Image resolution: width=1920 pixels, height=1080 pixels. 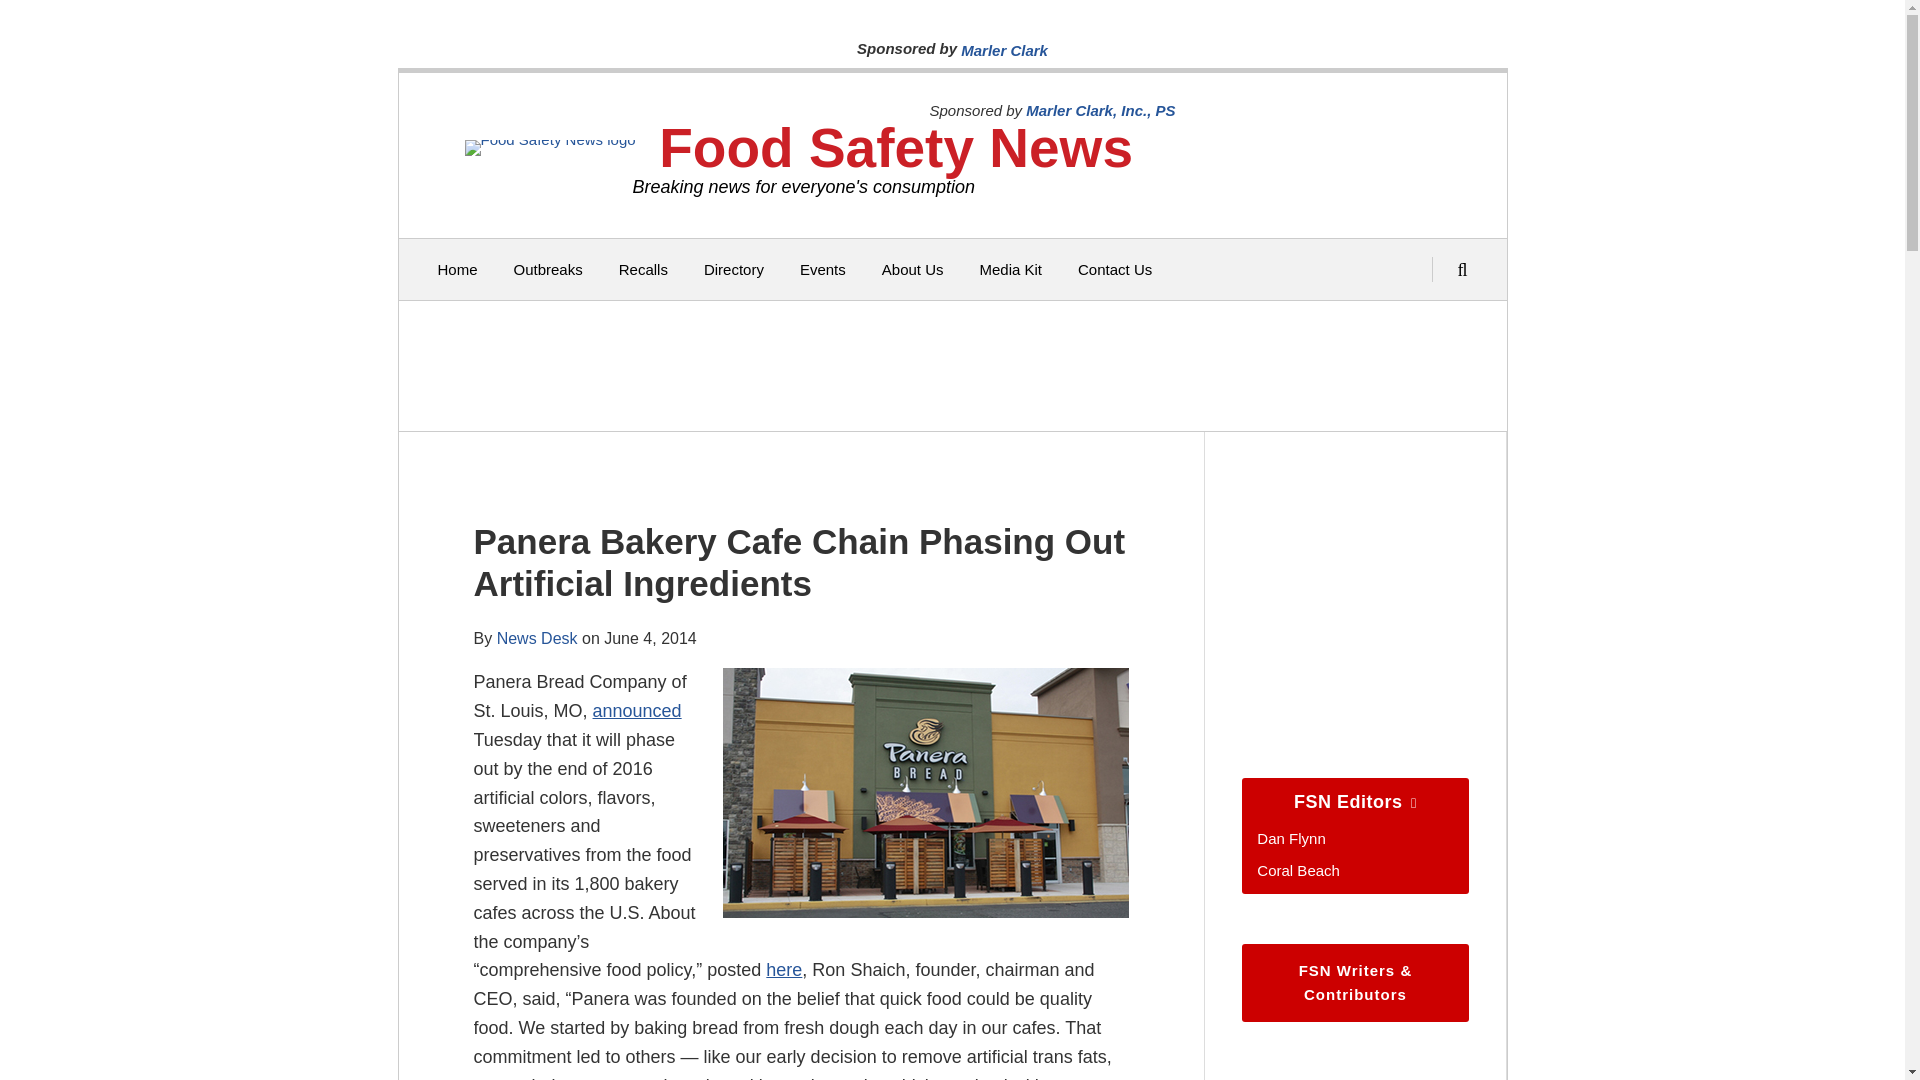 What do you see at coordinates (637, 710) in the screenshot?
I see `announced` at bounding box center [637, 710].